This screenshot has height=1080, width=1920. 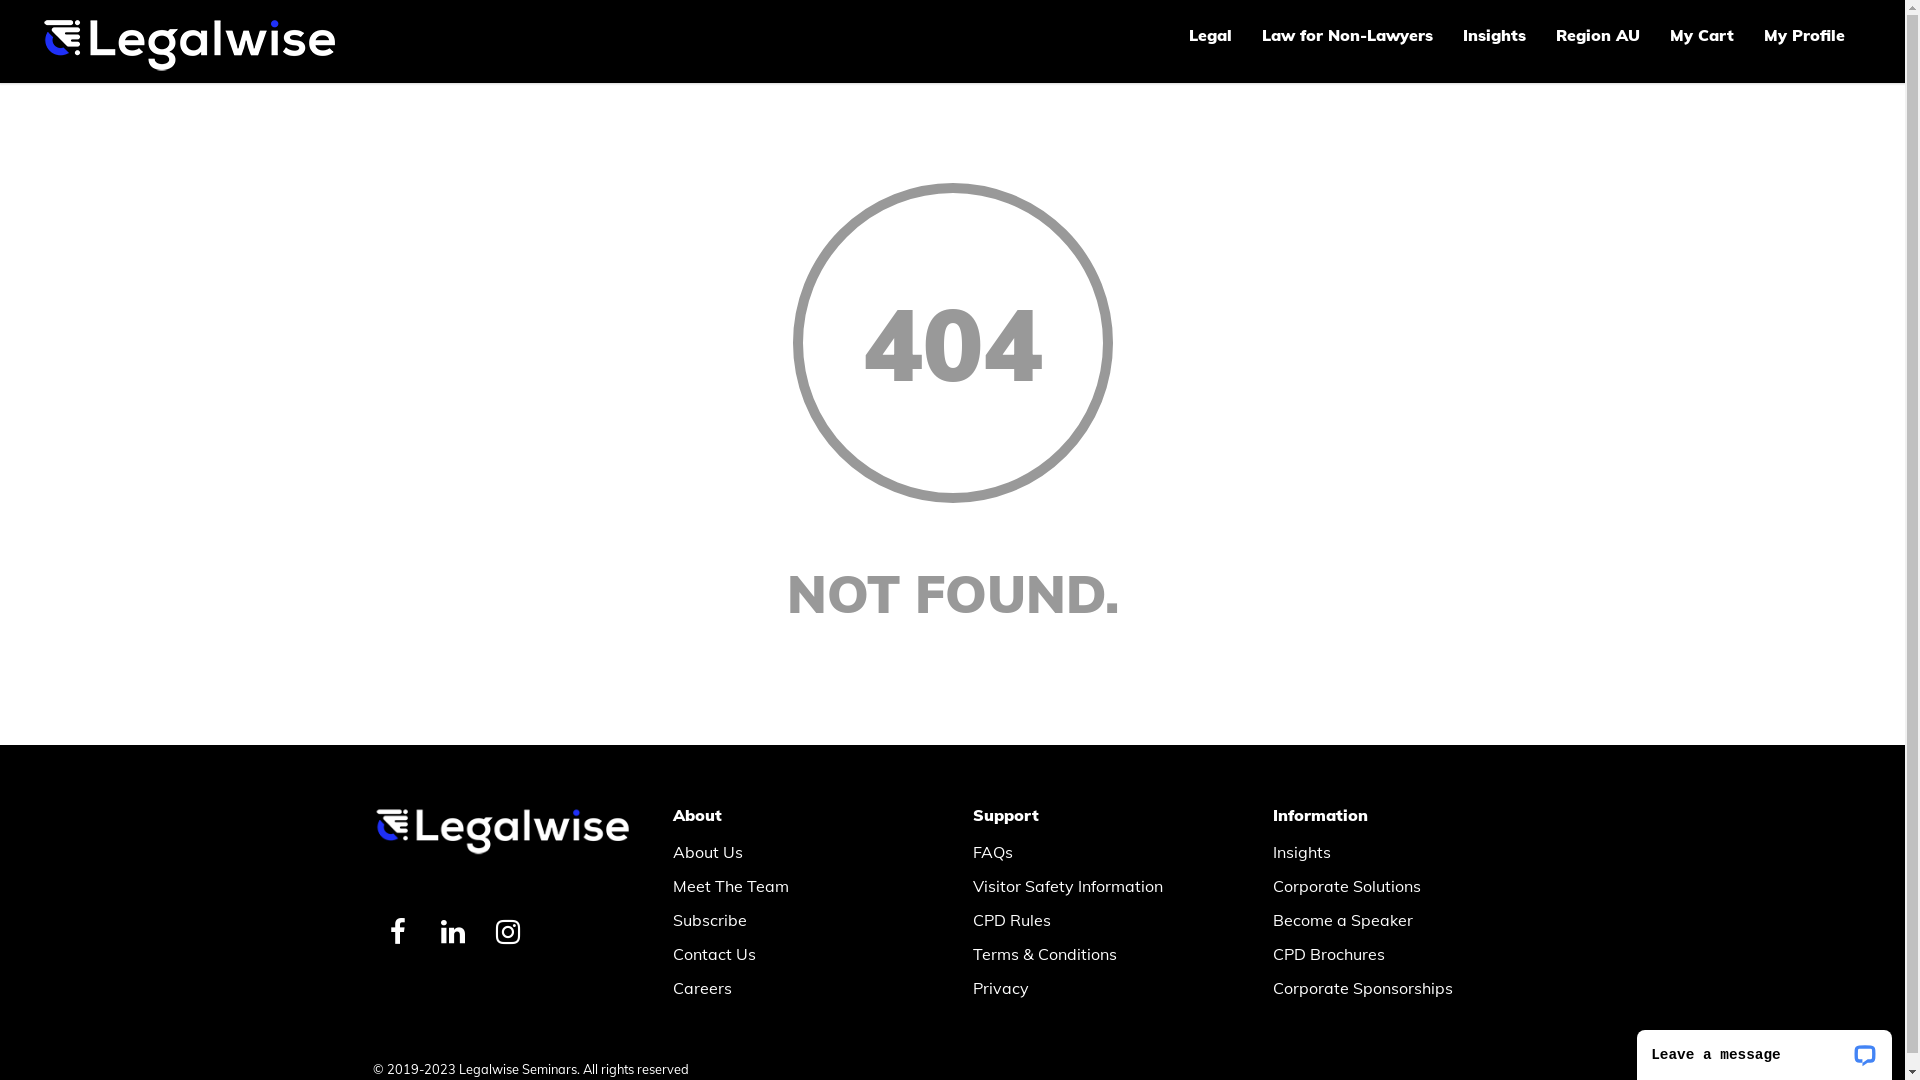 What do you see at coordinates (1397, 988) in the screenshot?
I see `Corporate Sponsorships` at bounding box center [1397, 988].